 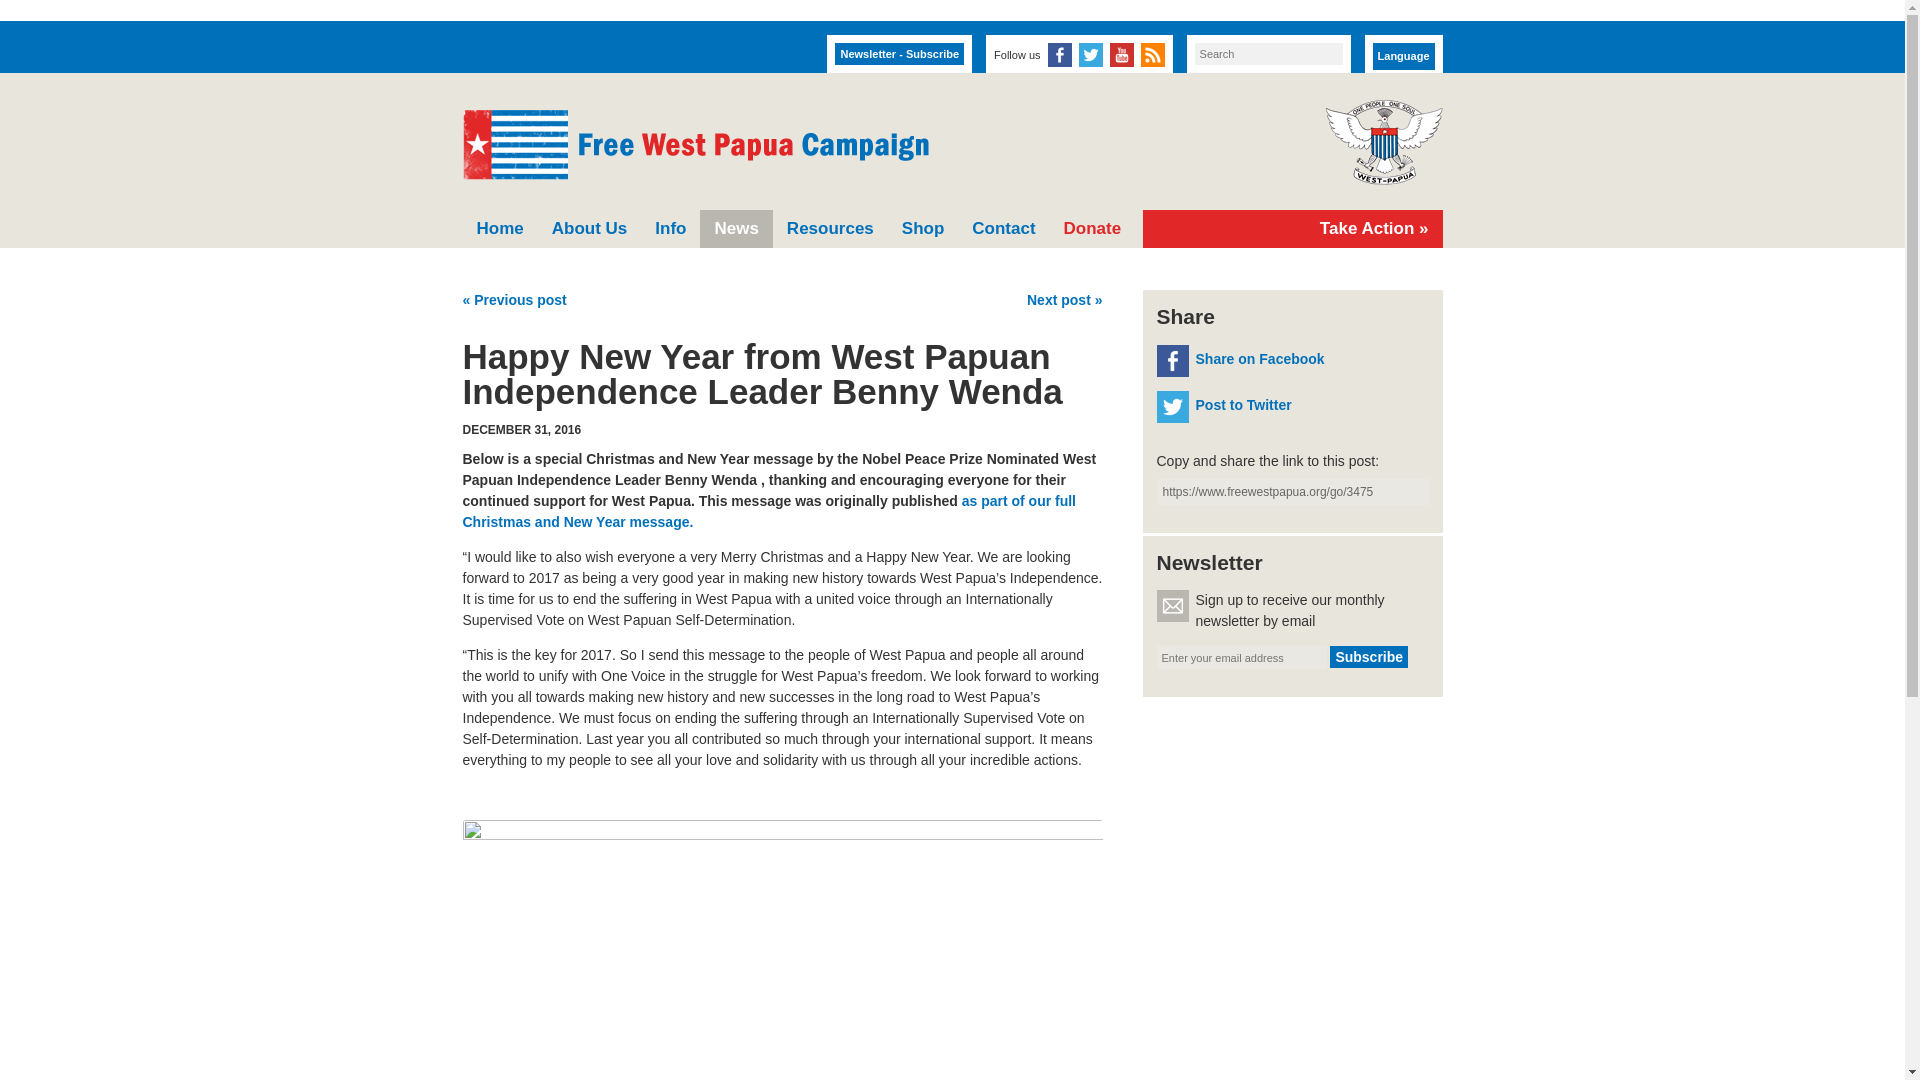 I want to click on Free West Papua Campaign news RSS feed, so click(x=1152, y=54).